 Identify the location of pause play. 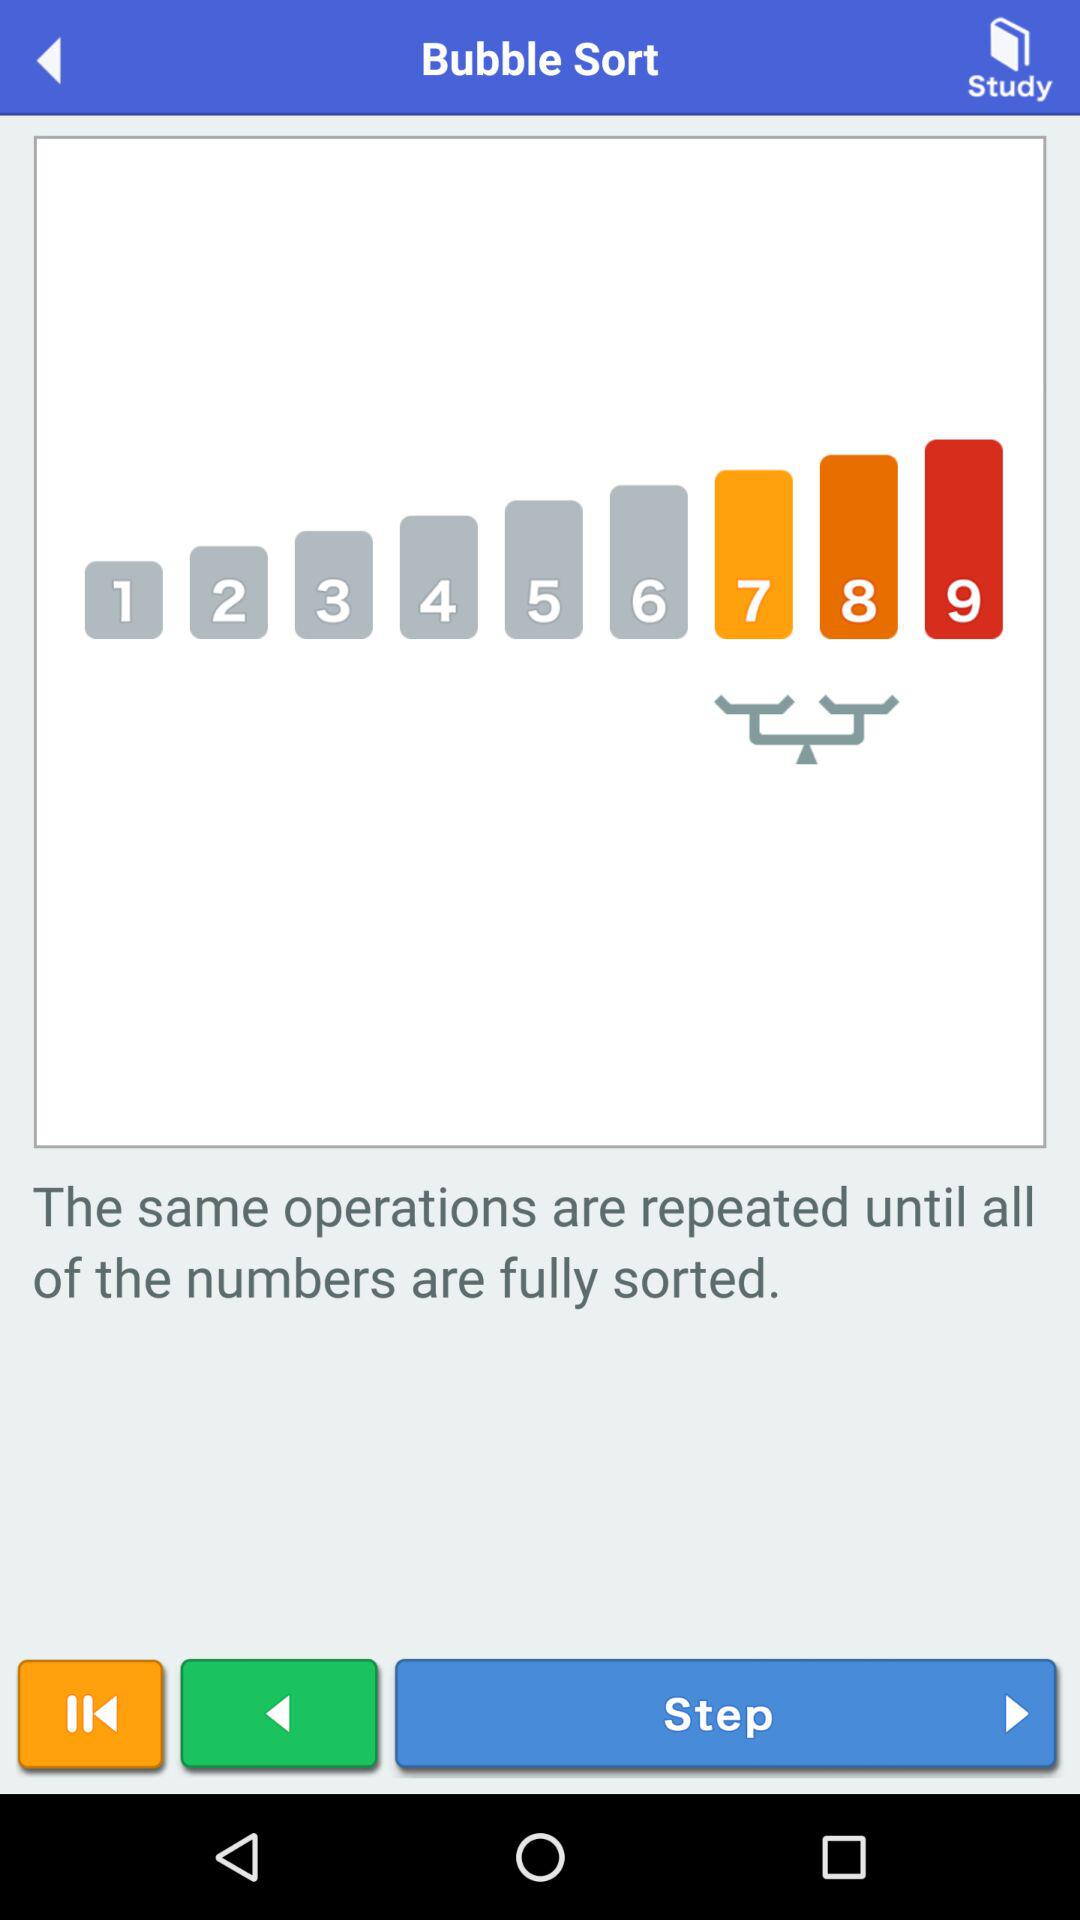
(92, 1718).